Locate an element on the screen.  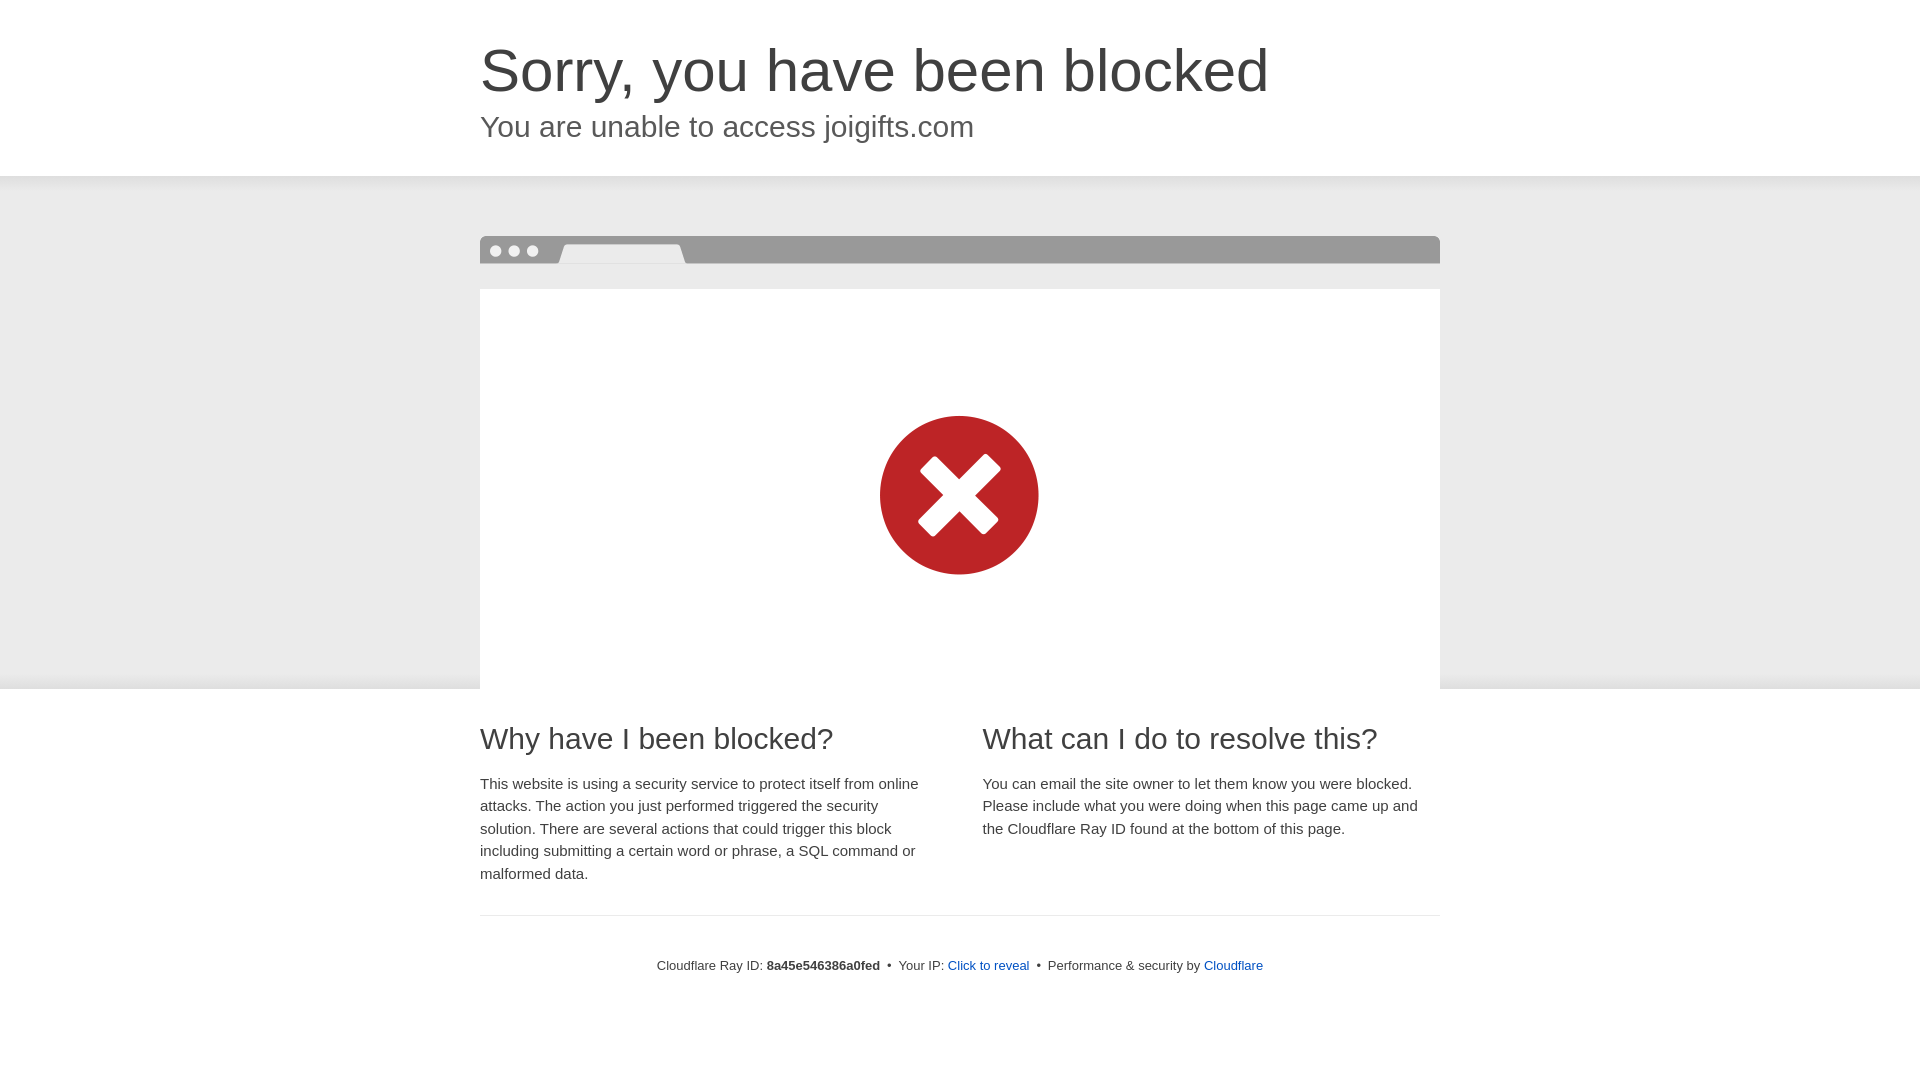
Cloudflare is located at coordinates (1233, 965).